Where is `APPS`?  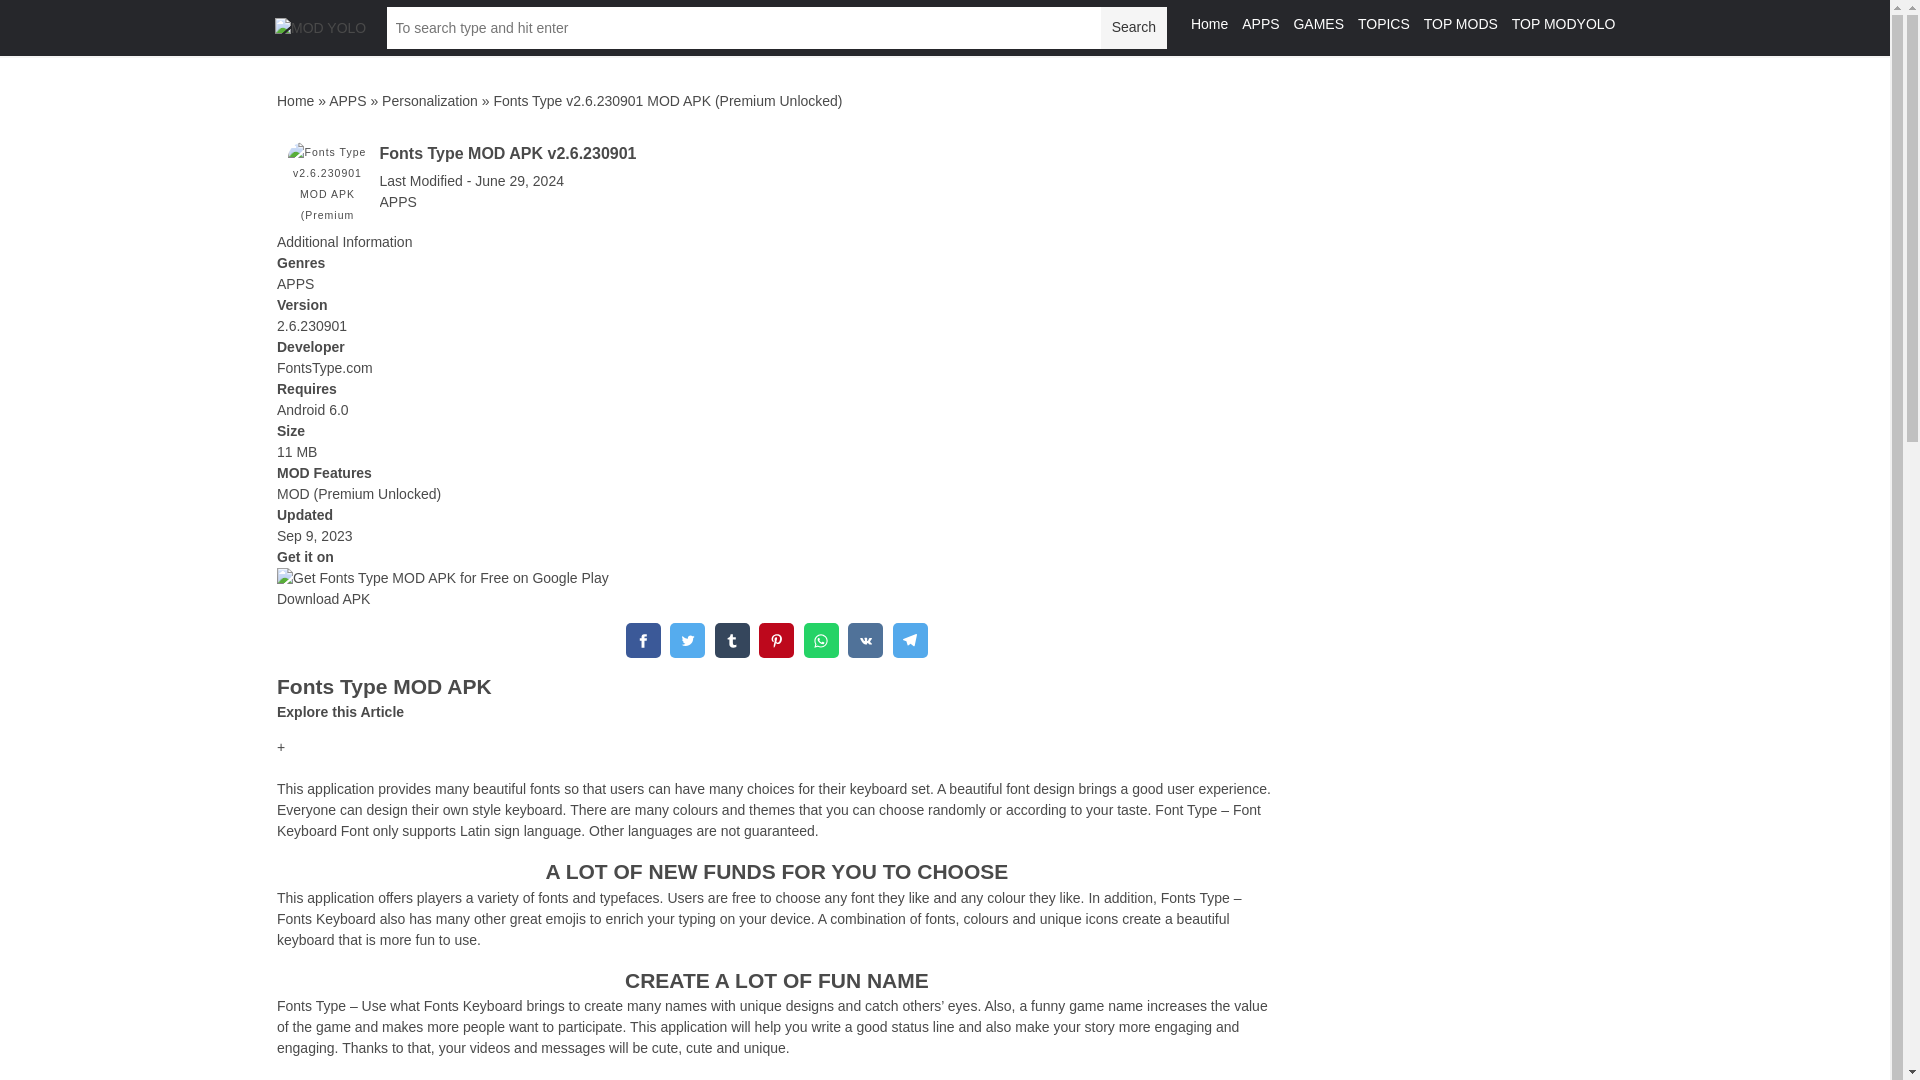
APPS is located at coordinates (347, 100).